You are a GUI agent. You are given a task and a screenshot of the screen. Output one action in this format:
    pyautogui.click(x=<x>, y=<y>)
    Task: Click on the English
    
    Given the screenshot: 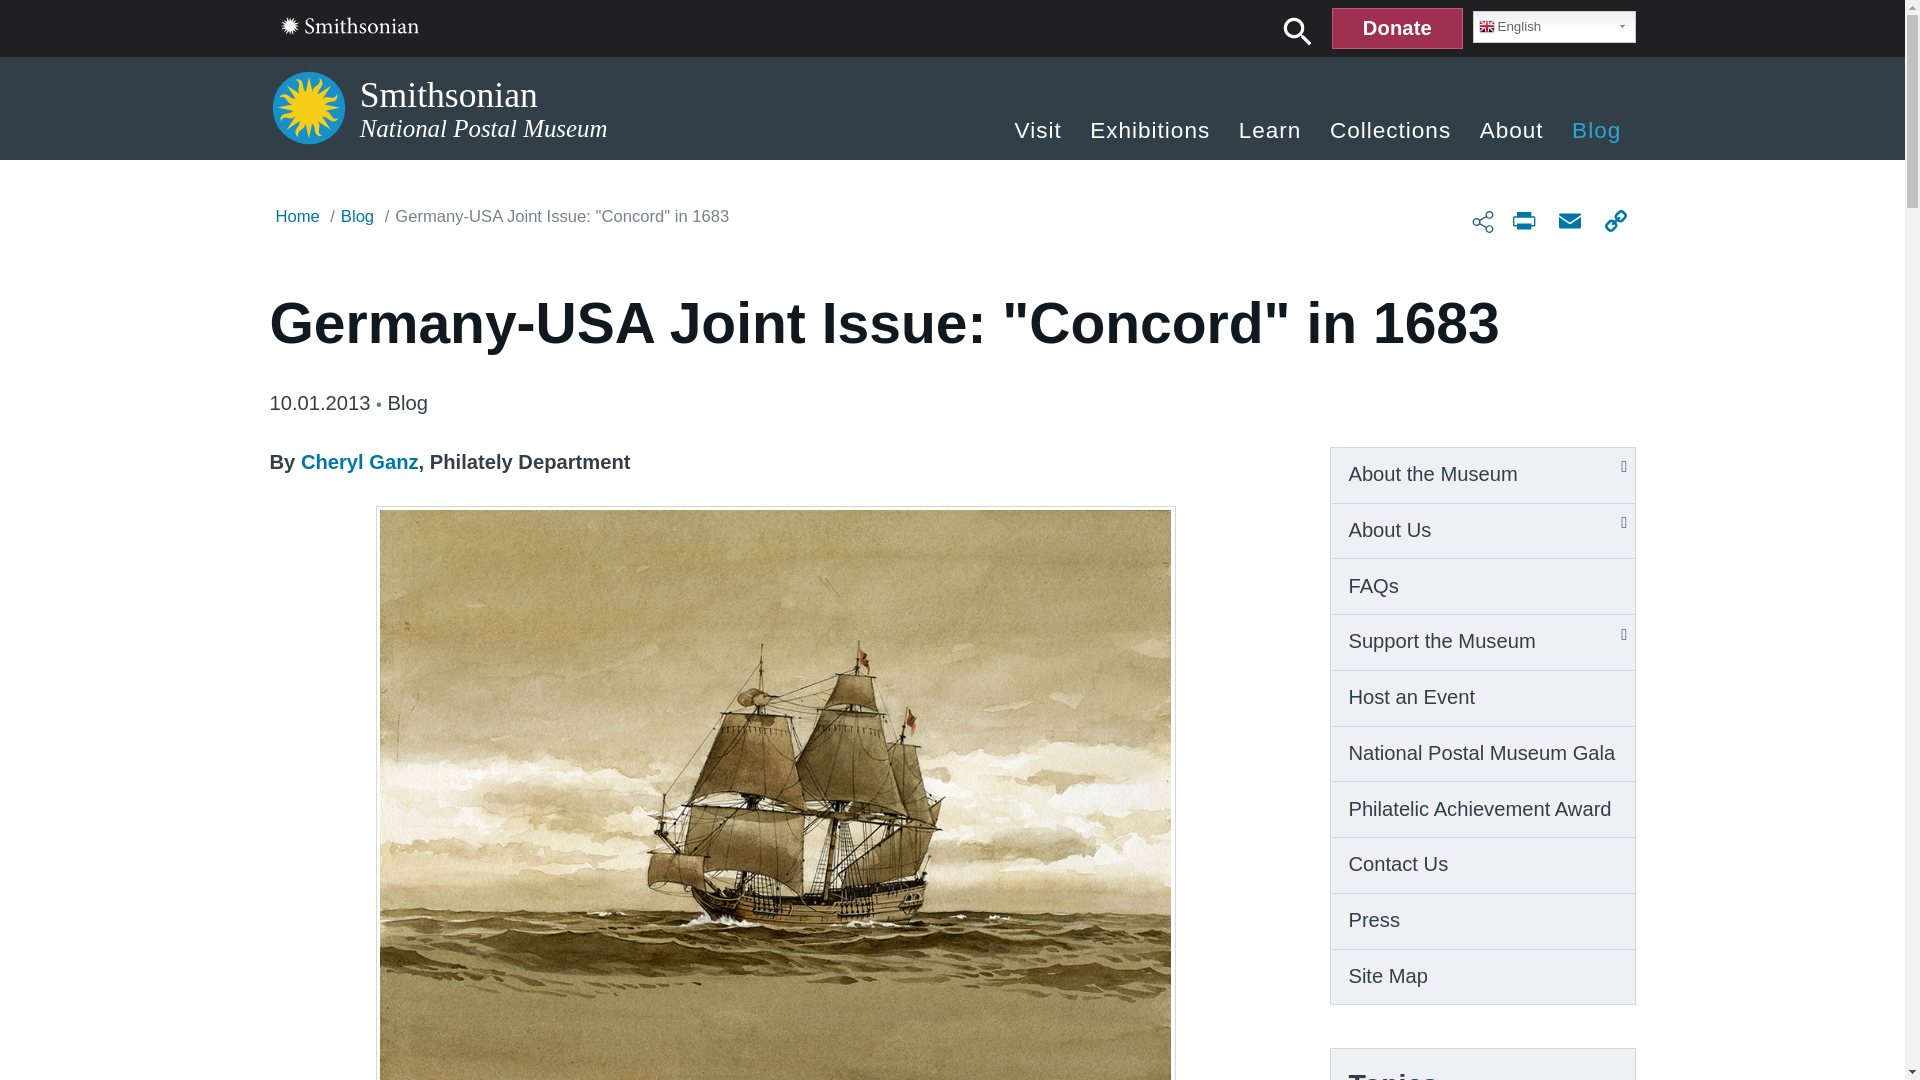 What is the action you would take?
    pyautogui.click(x=1554, y=26)
    